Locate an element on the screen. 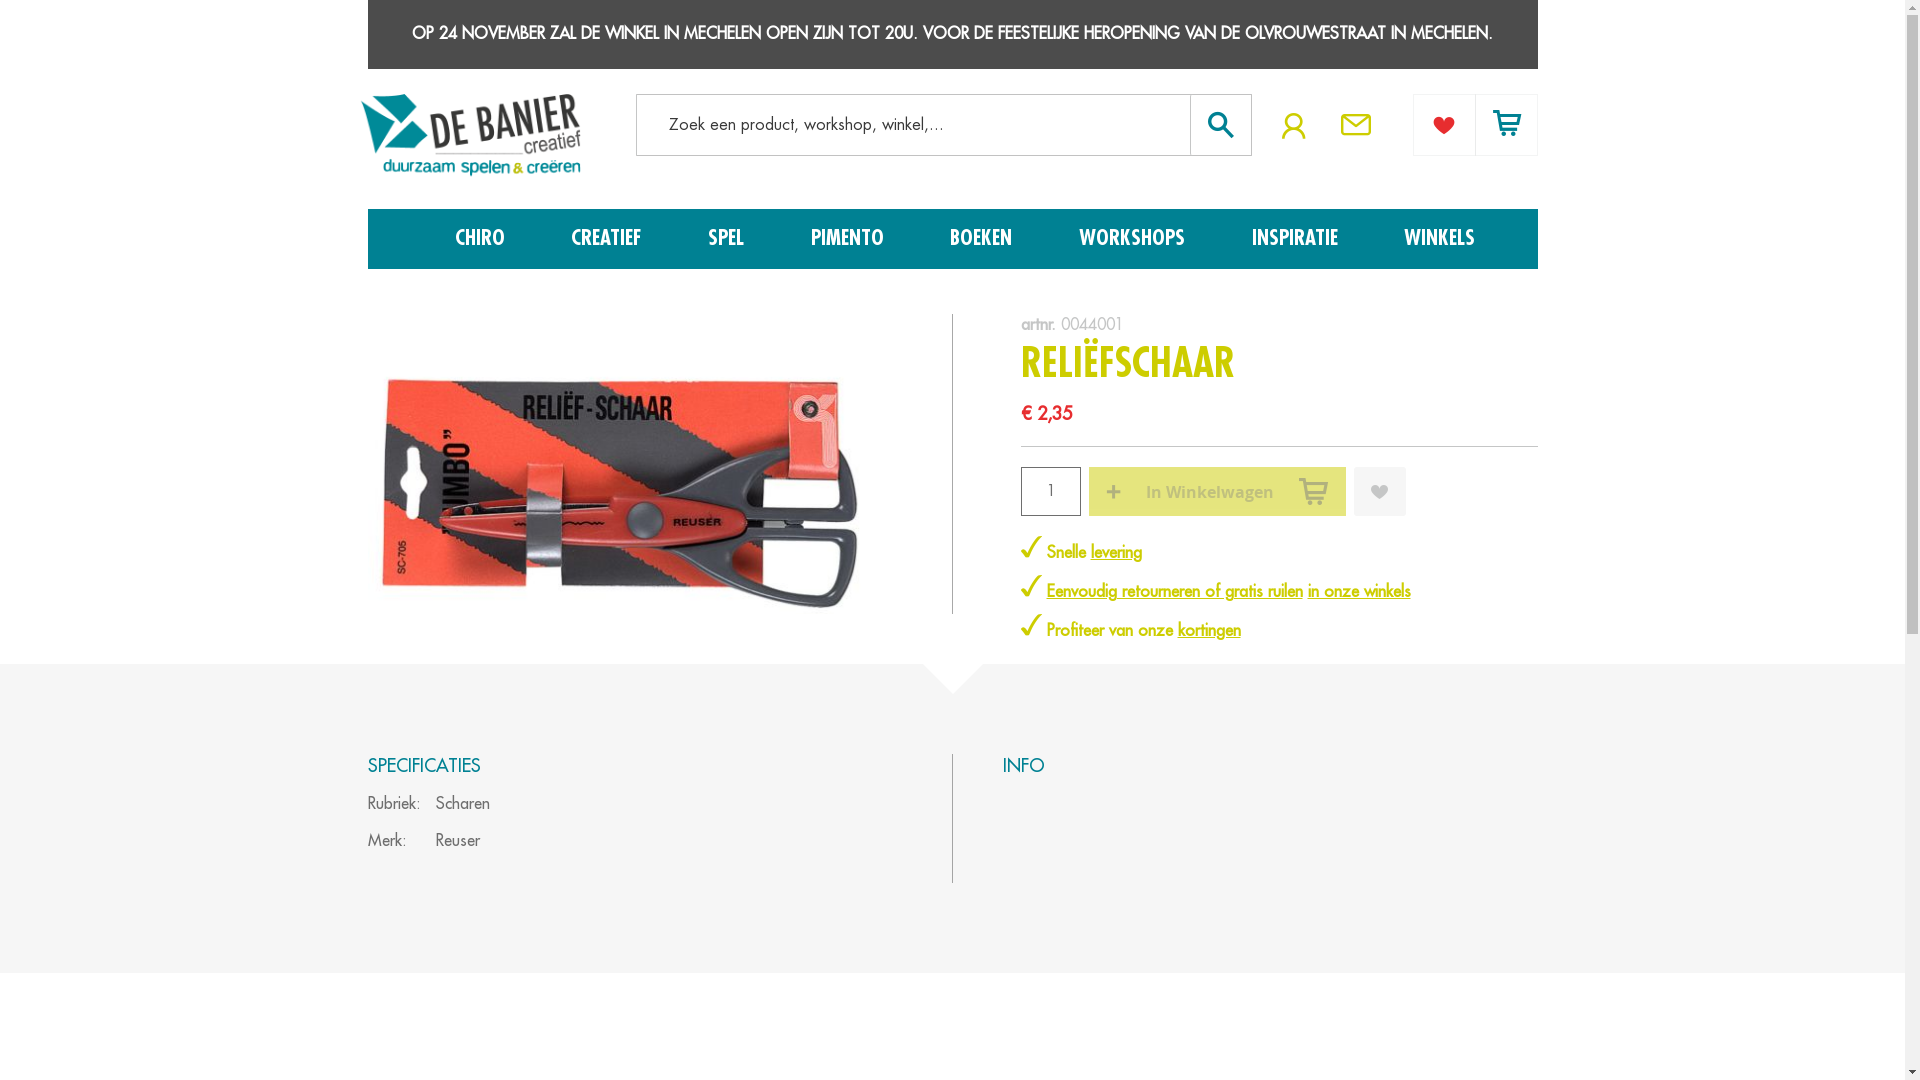 The image size is (1920, 1080). CREATIEF is located at coordinates (610, 239).